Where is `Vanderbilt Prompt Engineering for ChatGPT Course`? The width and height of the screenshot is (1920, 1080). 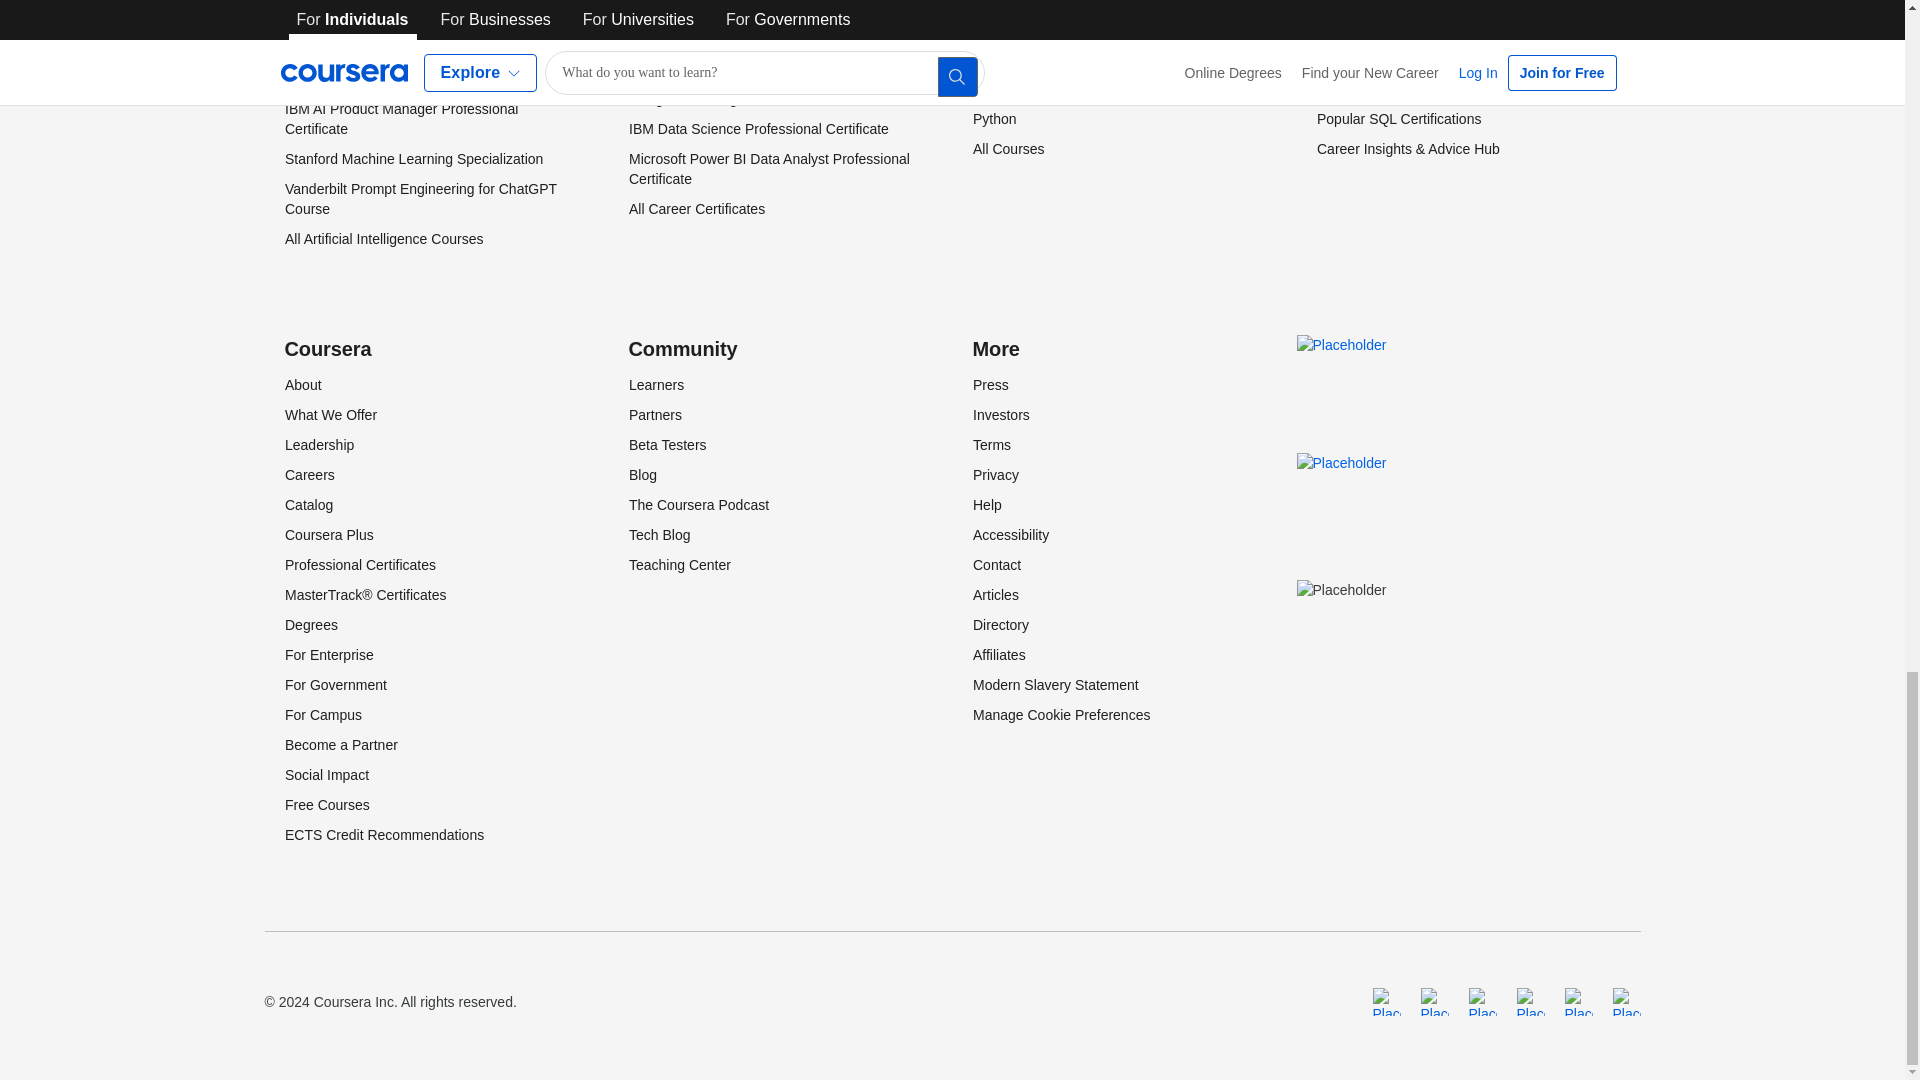
Vanderbilt Prompt Engineering for ChatGPT Course is located at coordinates (420, 199).